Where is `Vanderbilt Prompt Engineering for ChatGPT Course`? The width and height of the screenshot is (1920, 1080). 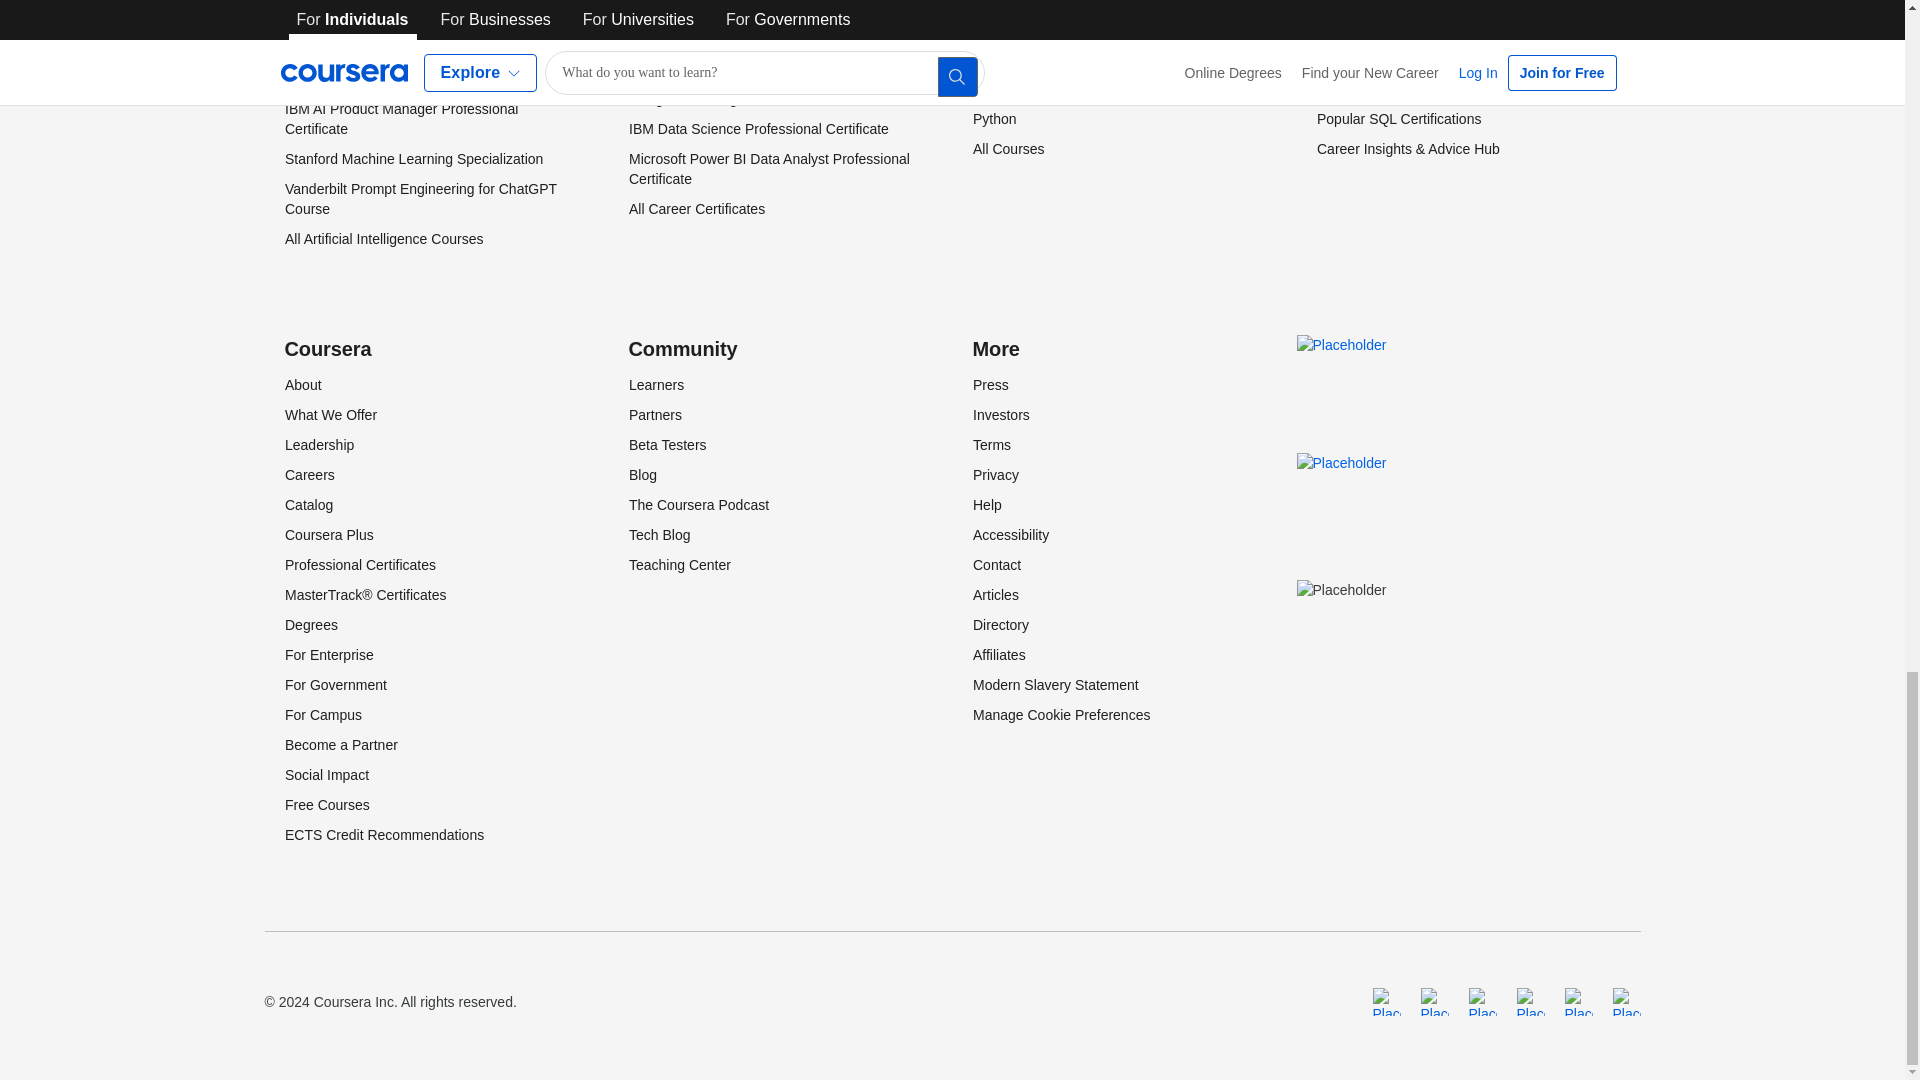
Vanderbilt Prompt Engineering for ChatGPT Course is located at coordinates (420, 199).